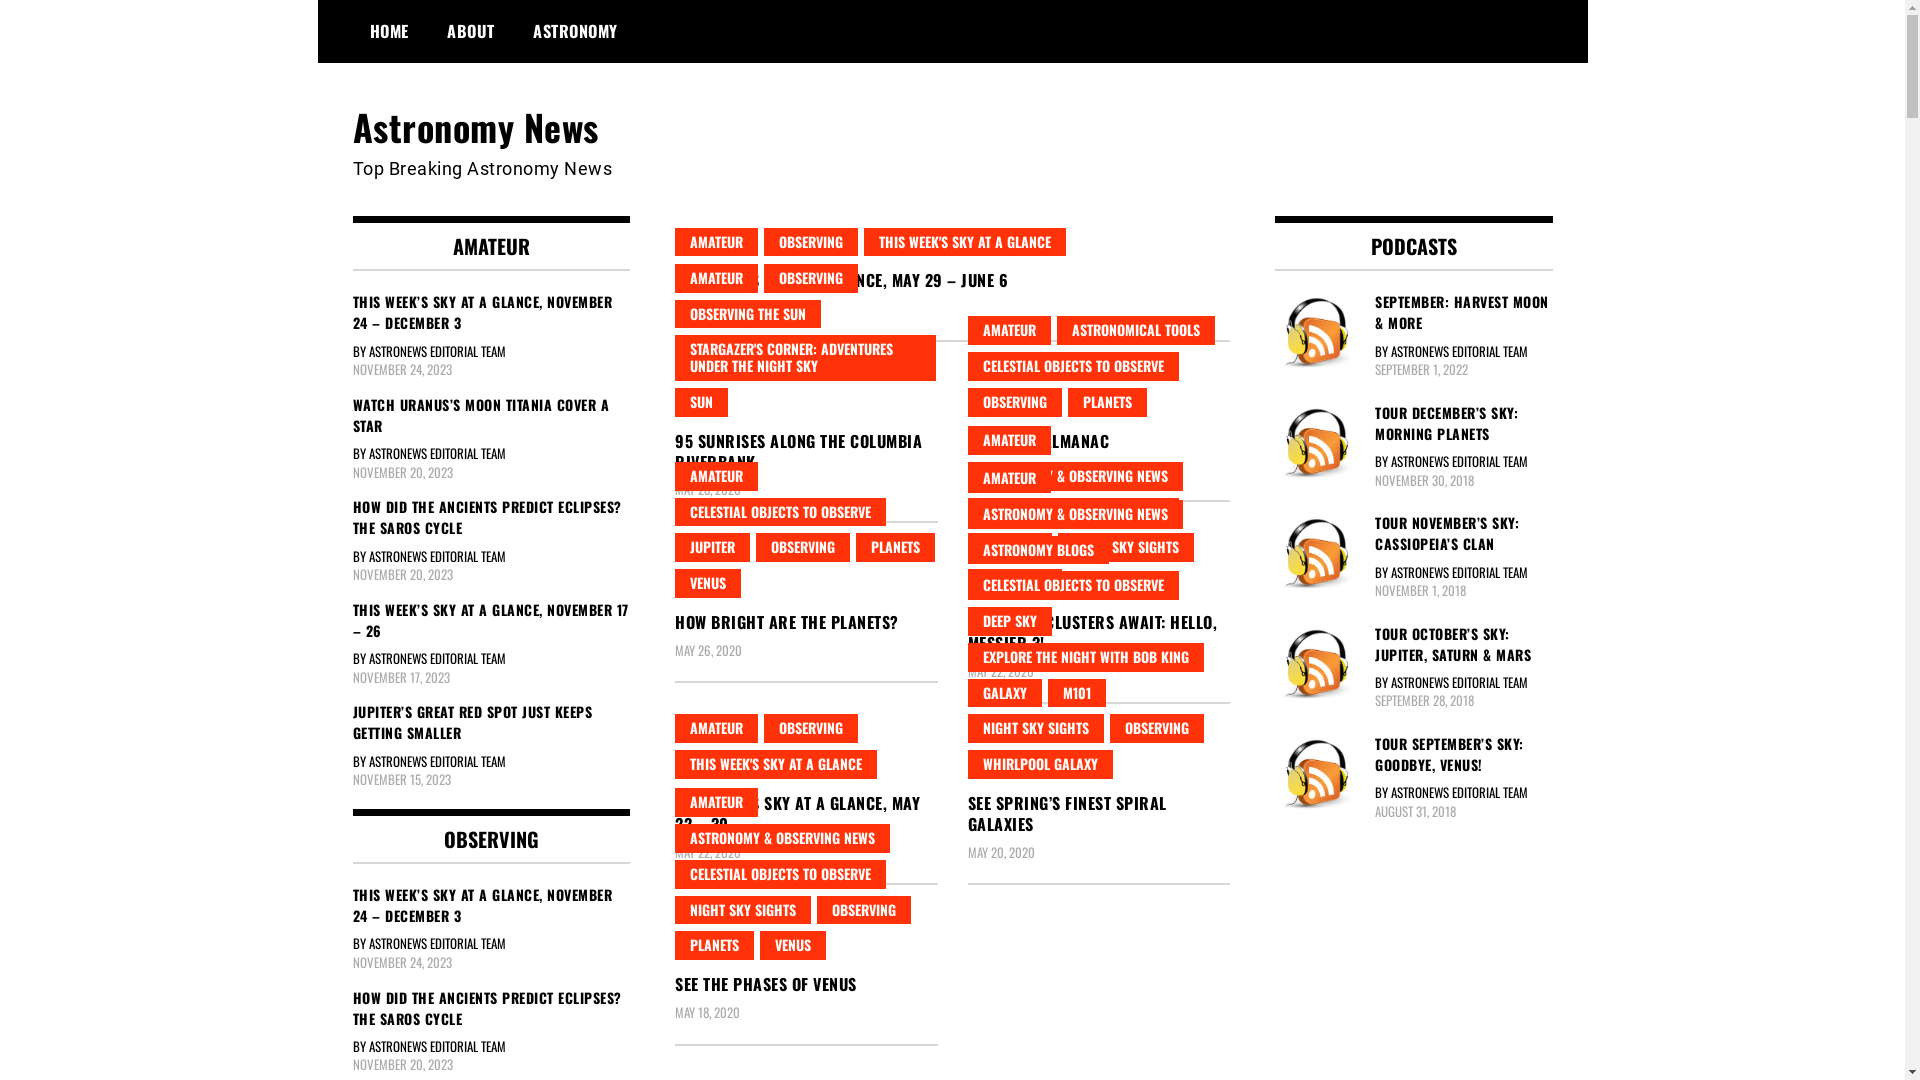  What do you see at coordinates (1414, 312) in the screenshot?
I see `SEPTEMBER: HARVEST MOON & MORE` at bounding box center [1414, 312].